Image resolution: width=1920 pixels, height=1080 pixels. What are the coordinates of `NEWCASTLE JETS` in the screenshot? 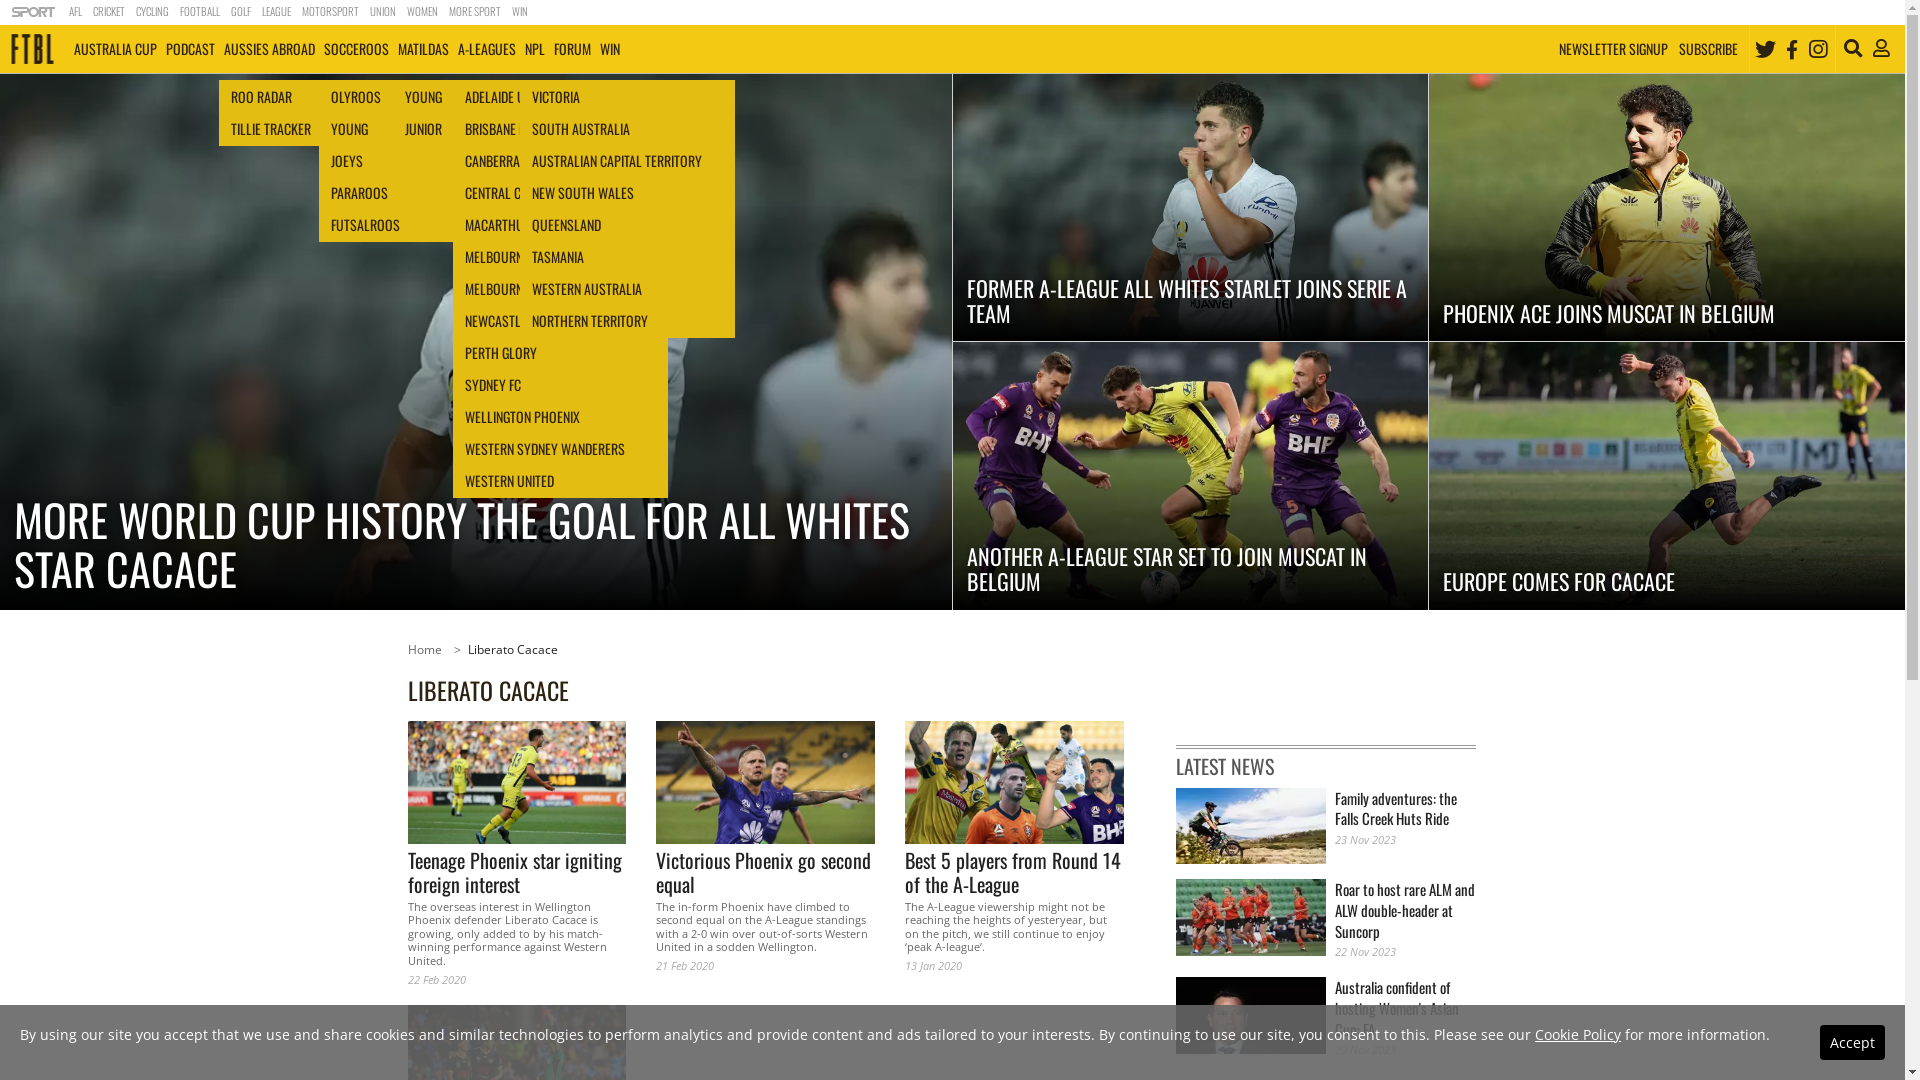 It's located at (560, 321).